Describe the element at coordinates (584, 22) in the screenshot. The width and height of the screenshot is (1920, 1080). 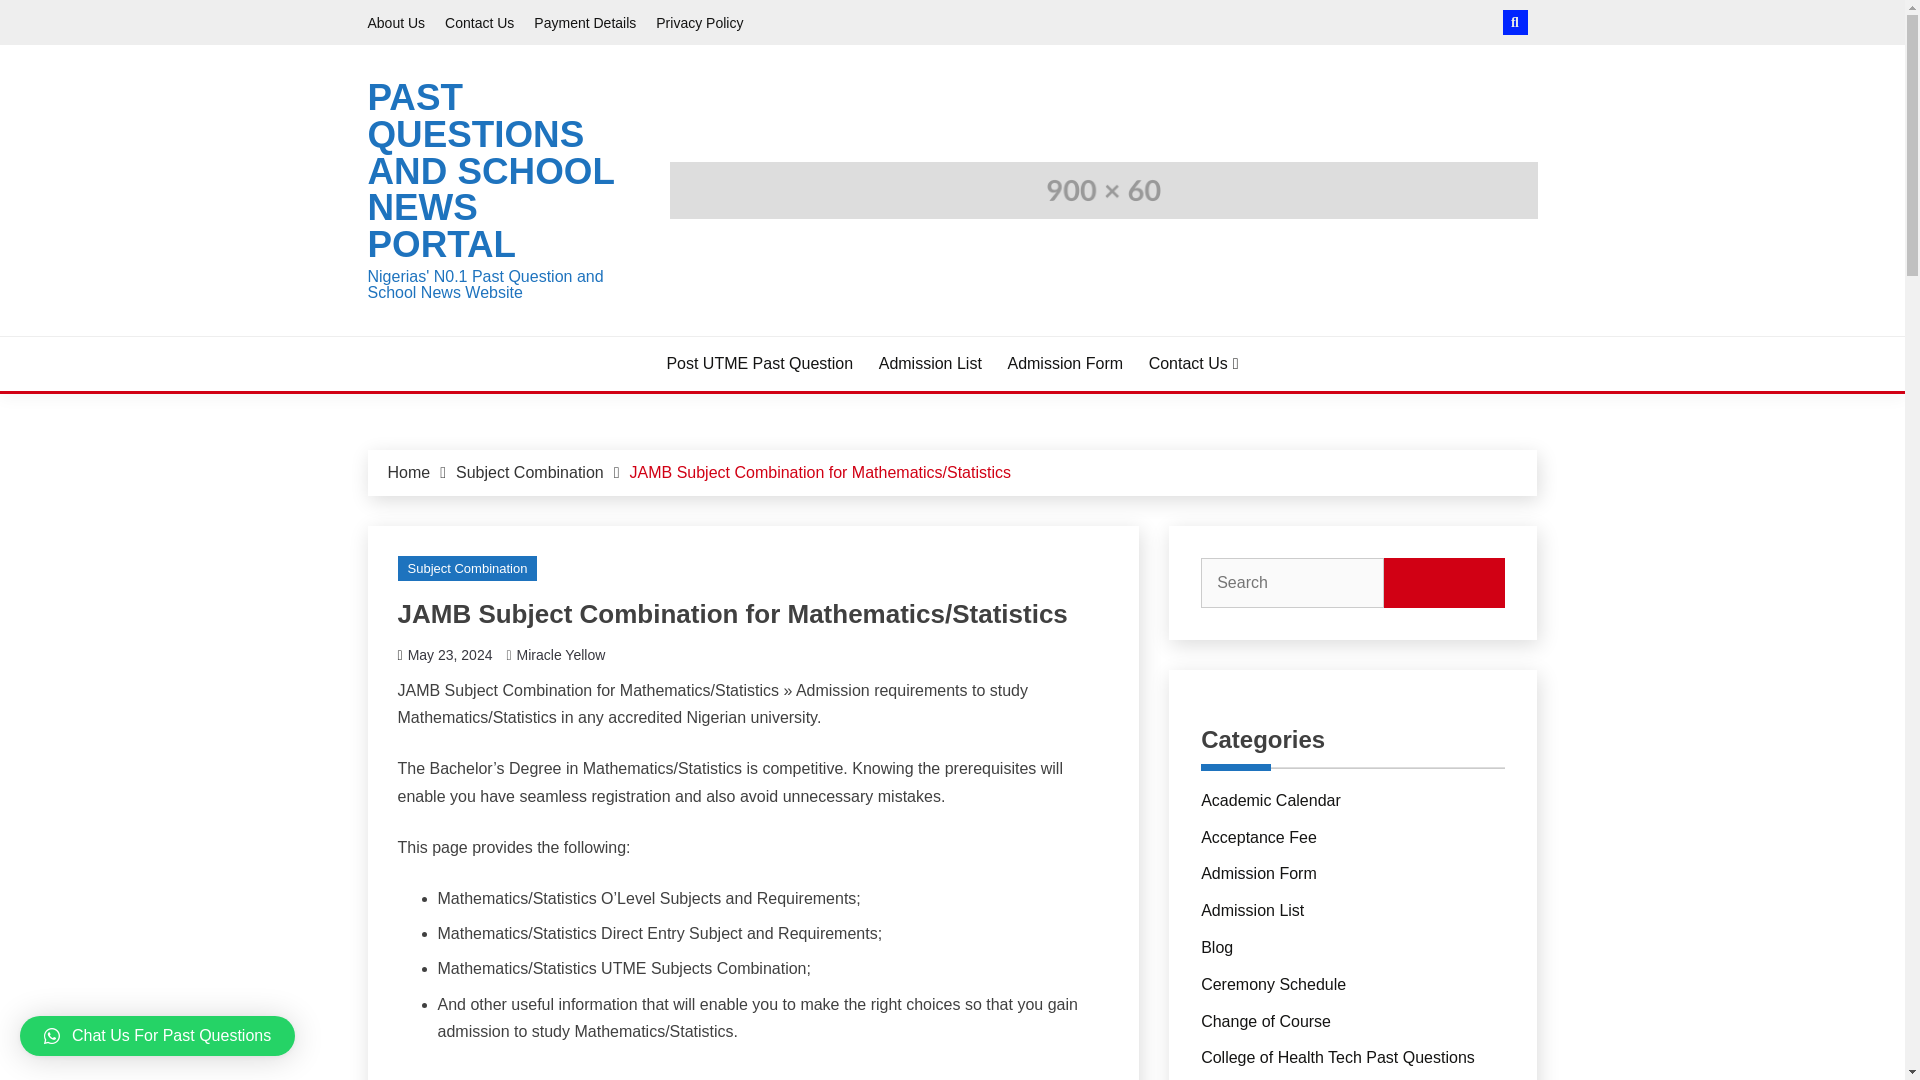
I see `Payment Details` at that location.